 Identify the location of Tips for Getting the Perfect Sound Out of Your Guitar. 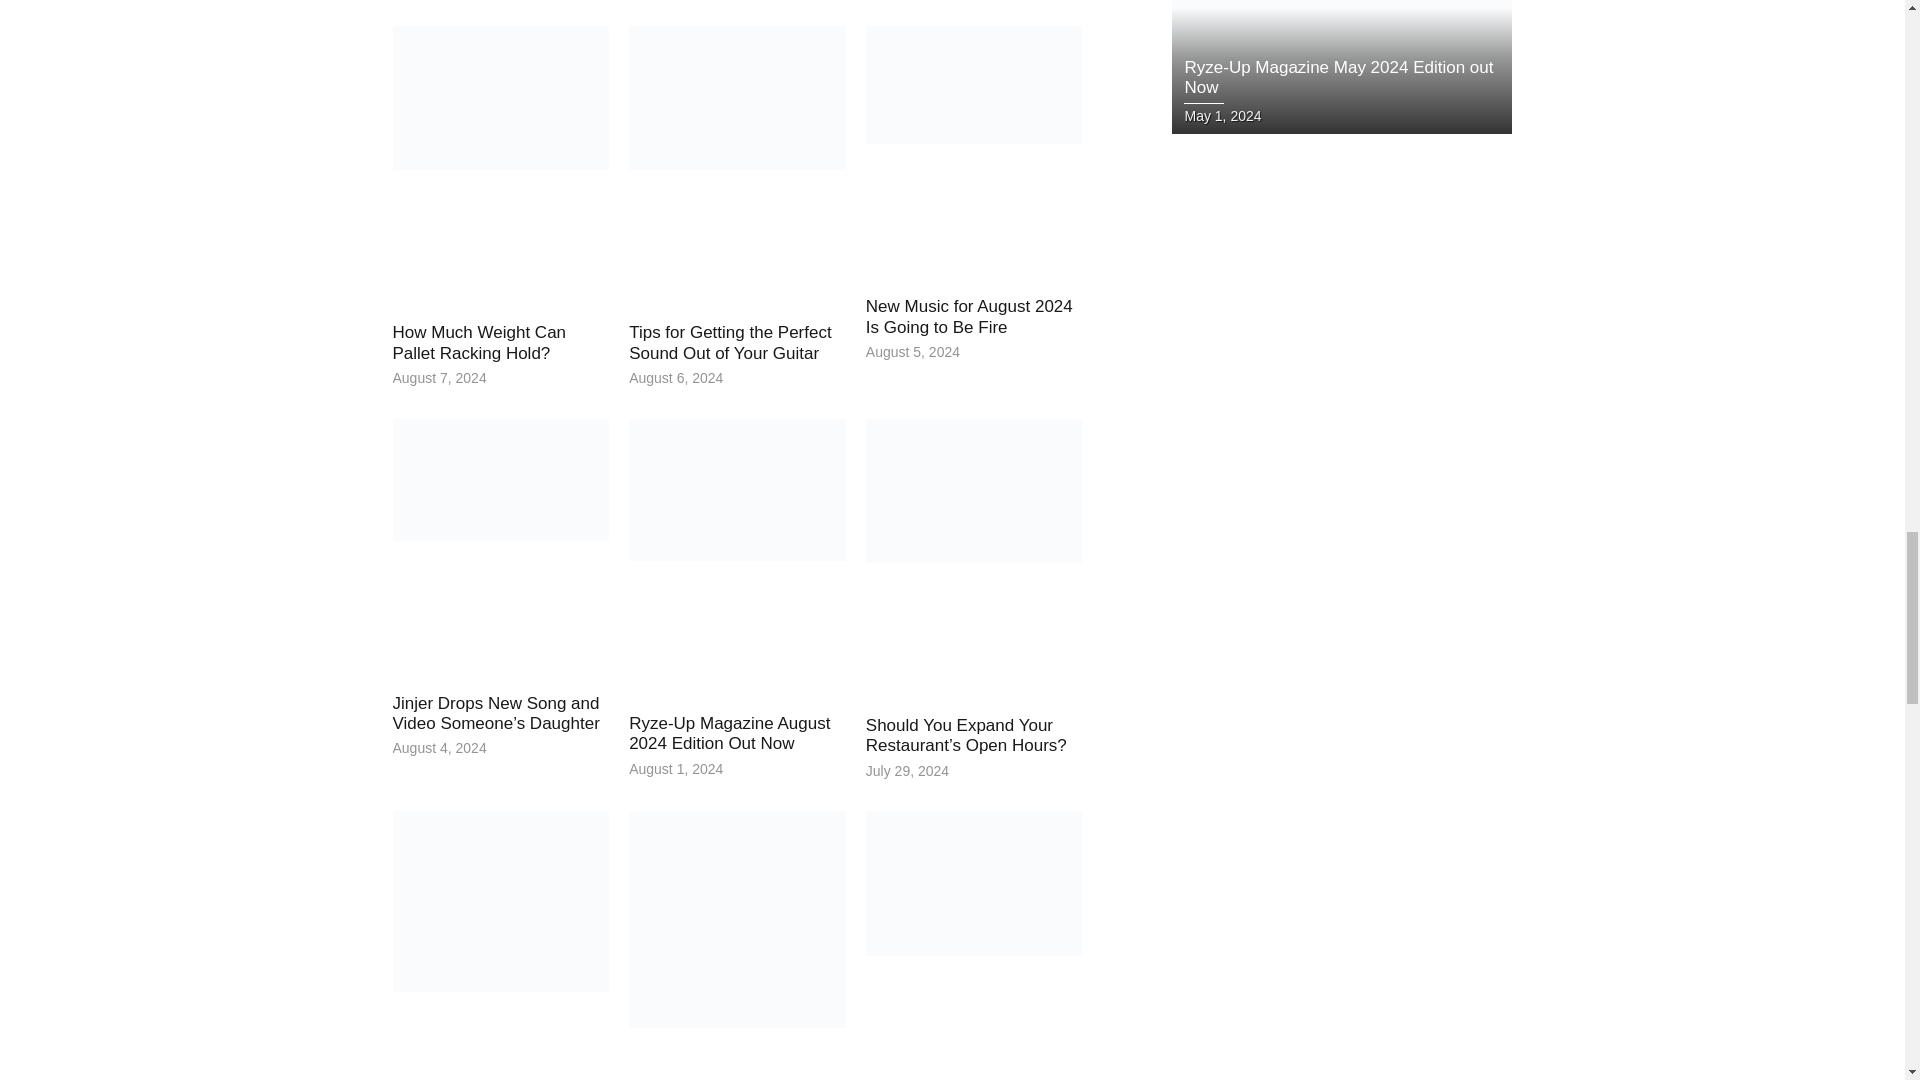
(730, 342).